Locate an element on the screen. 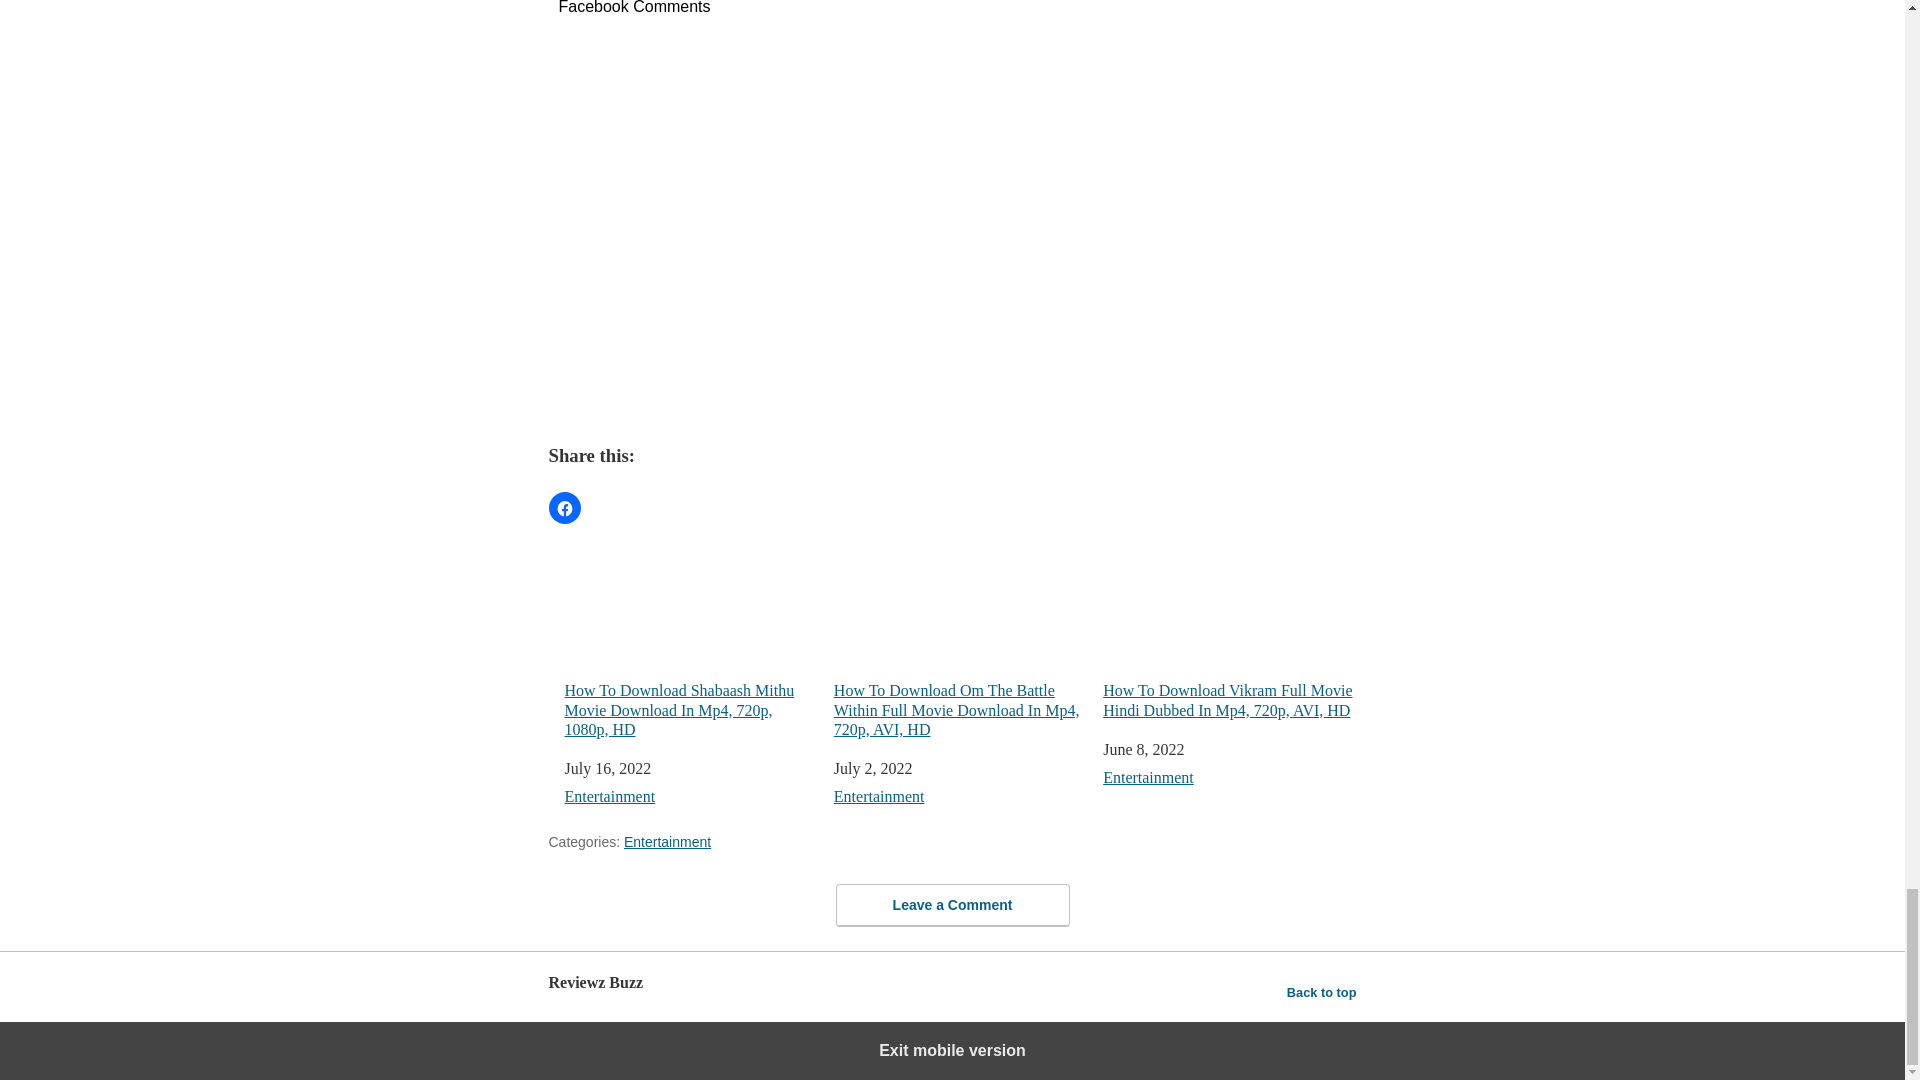 The width and height of the screenshot is (1920, 1080). Entertainment is located at coordinates (667, 841).